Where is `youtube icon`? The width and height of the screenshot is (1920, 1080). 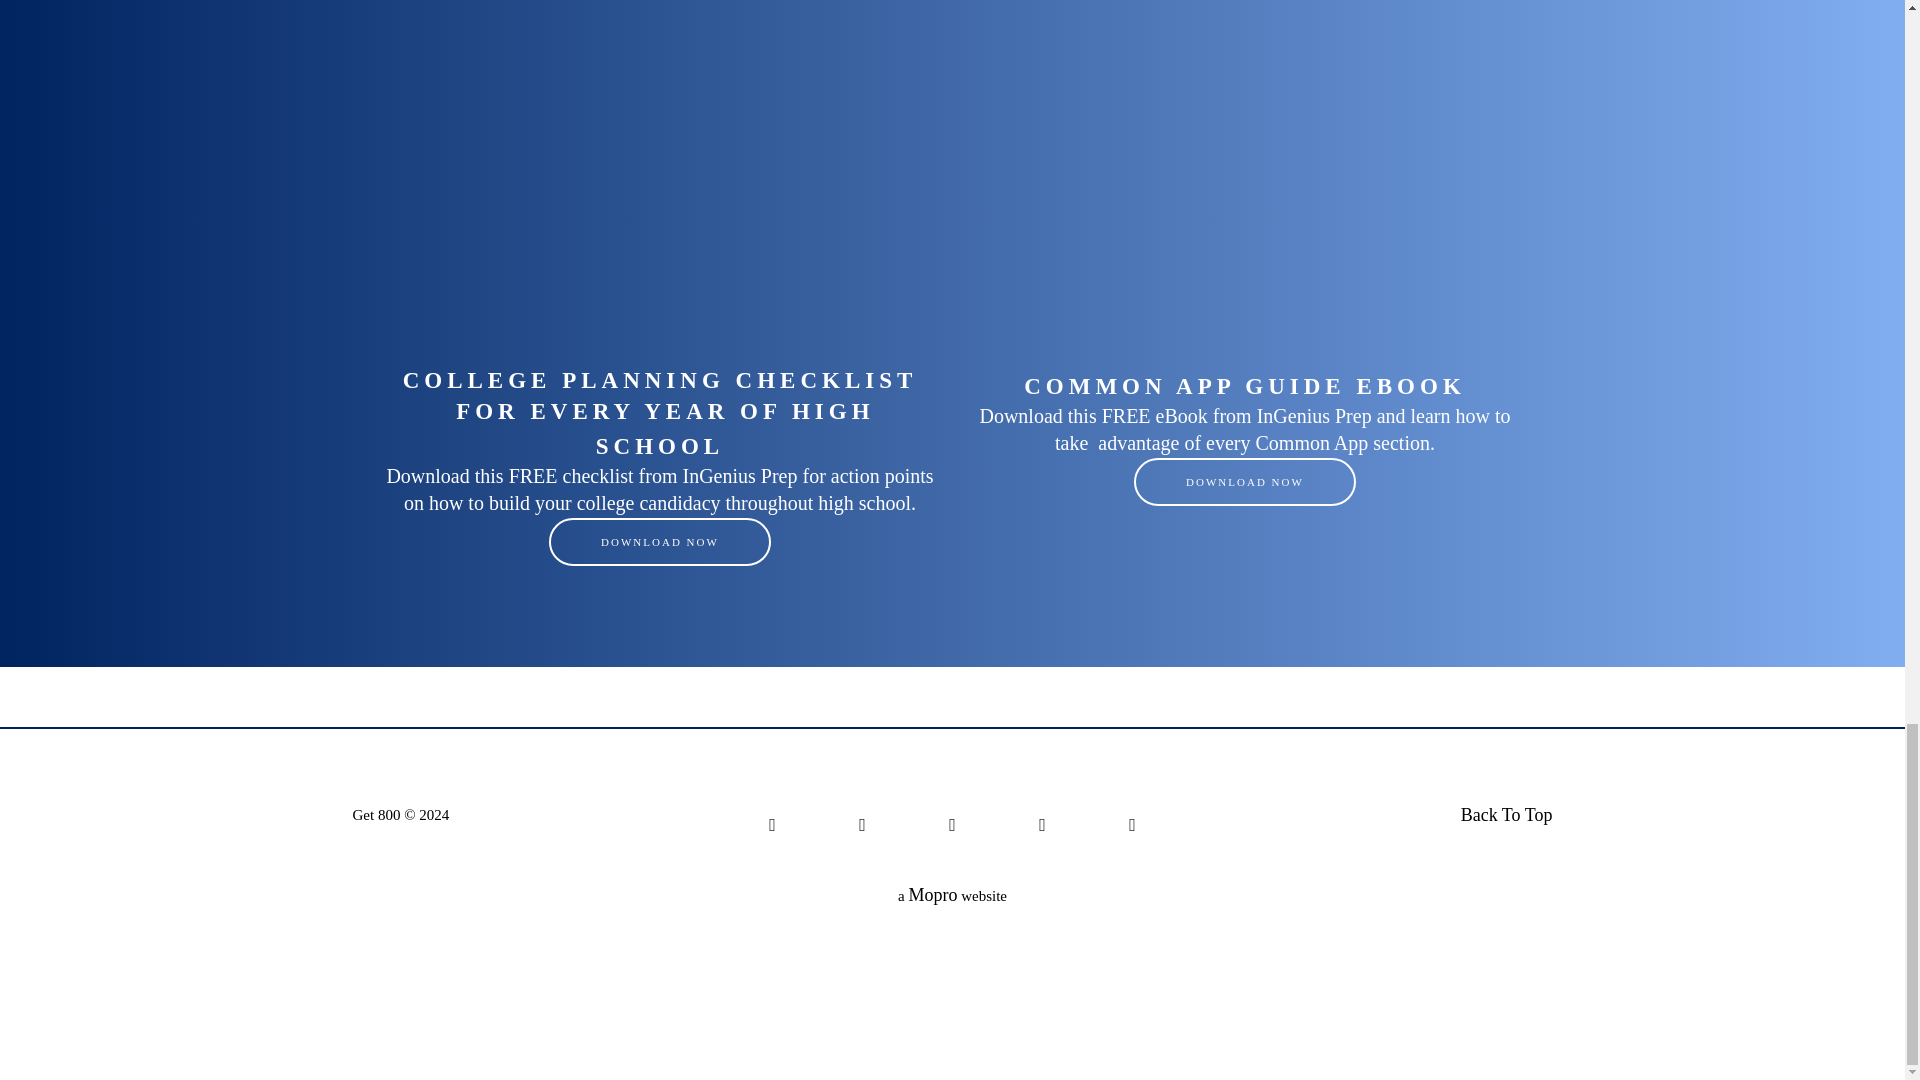
youtube icon is located at coordinates (862, 824).